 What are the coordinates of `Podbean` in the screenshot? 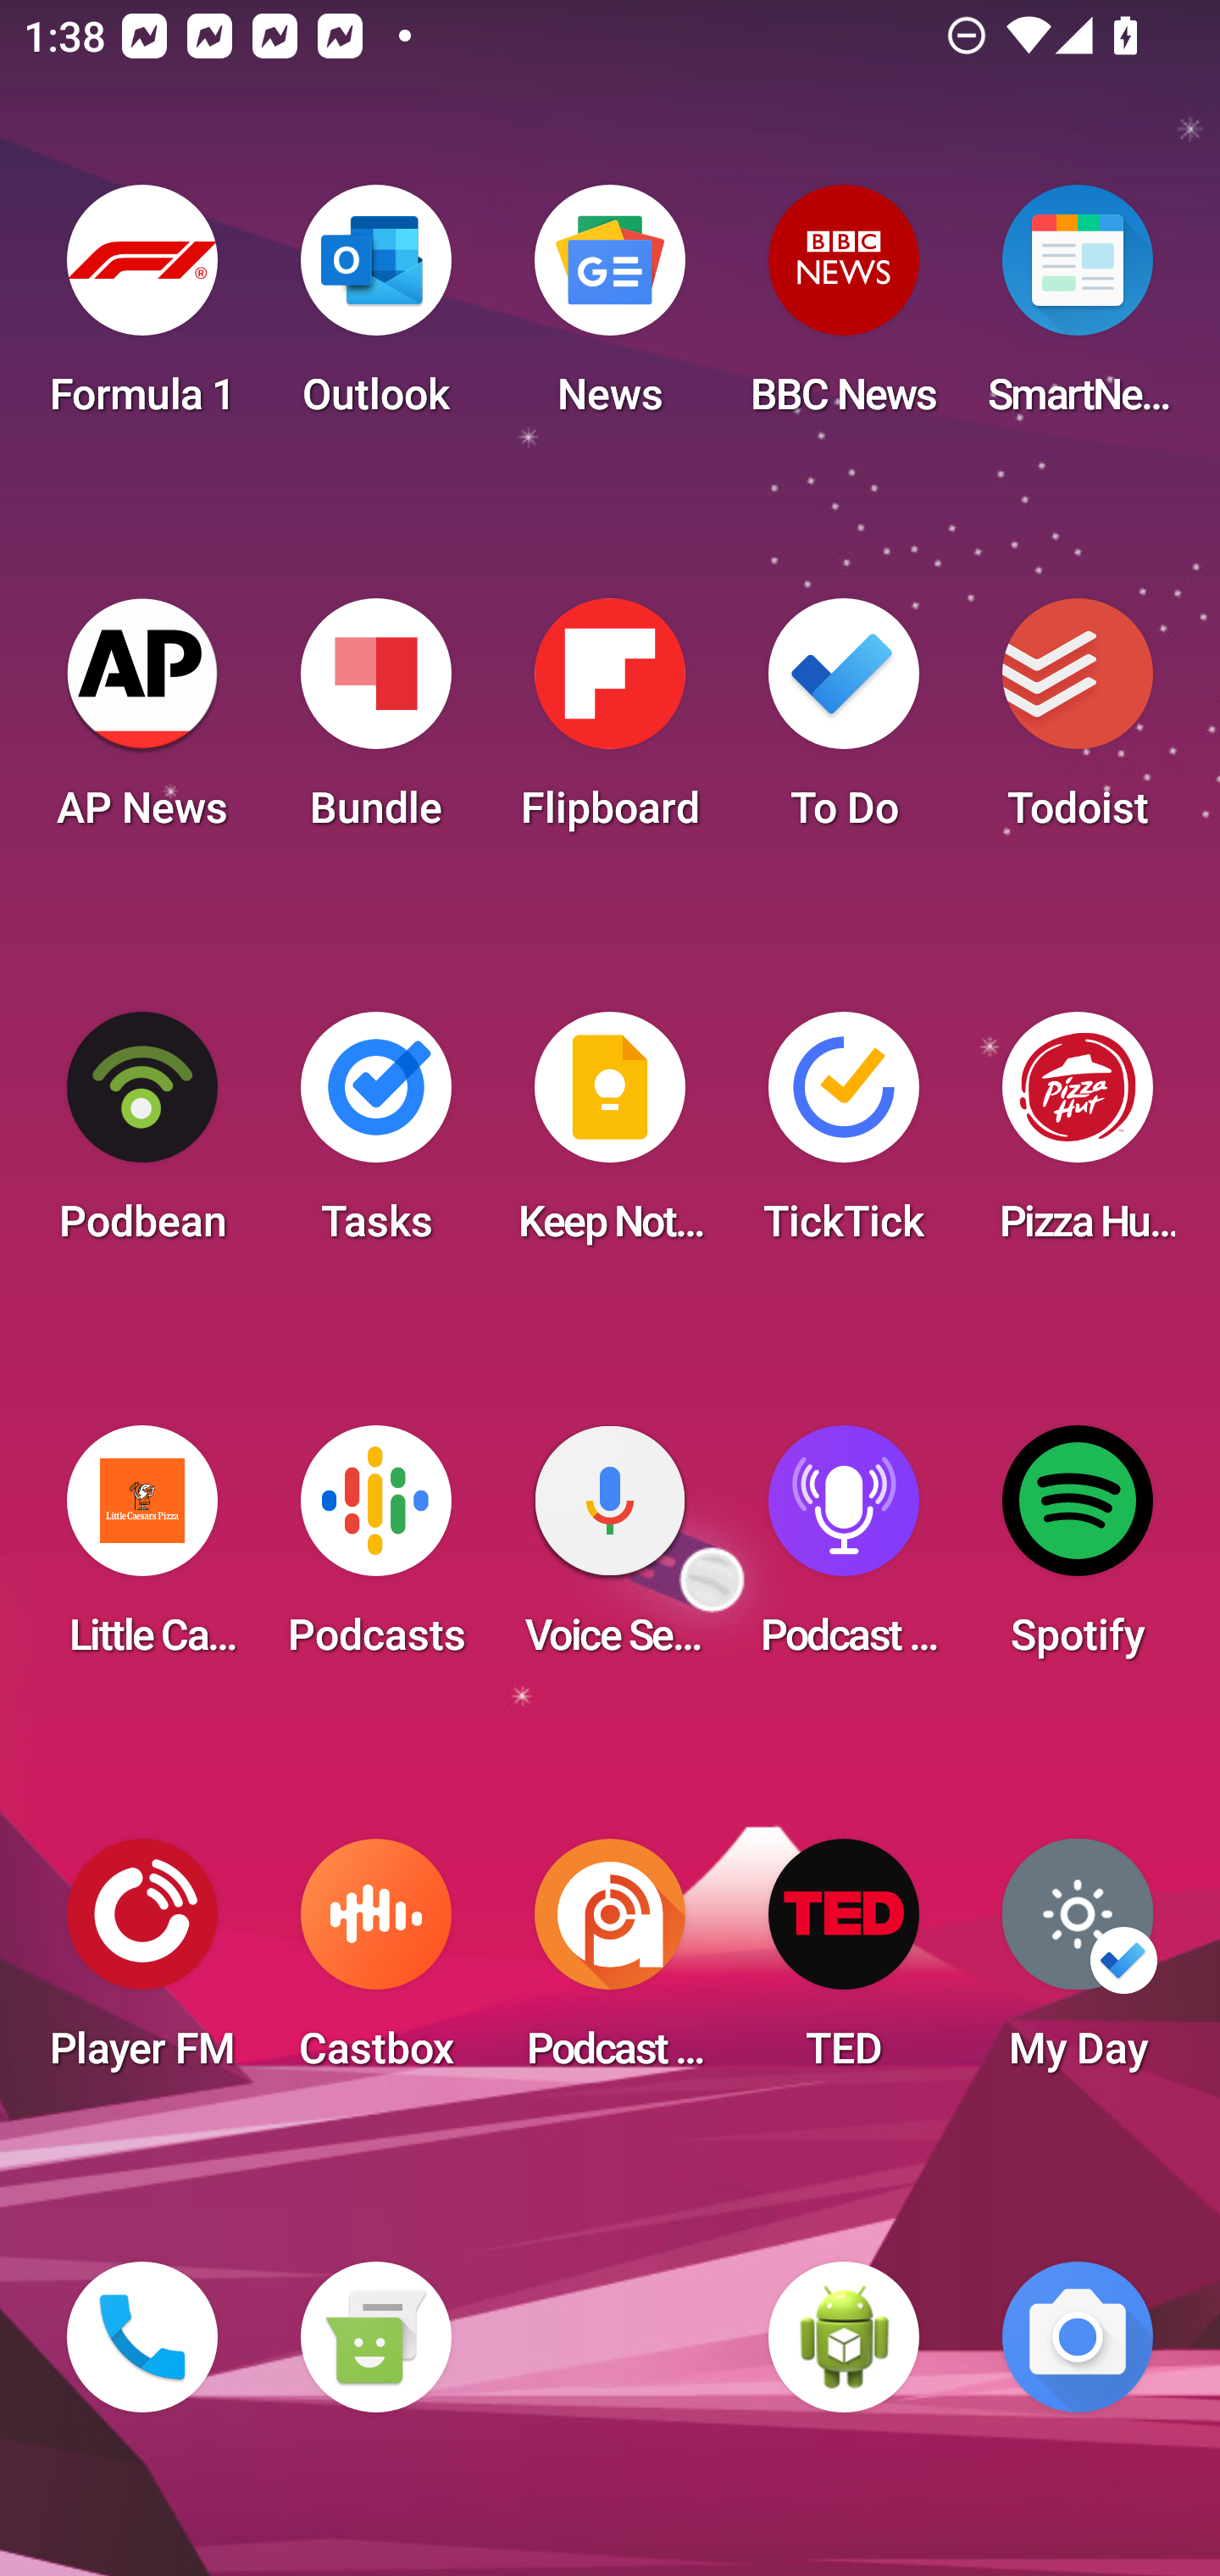 It's located at (142, 1137).